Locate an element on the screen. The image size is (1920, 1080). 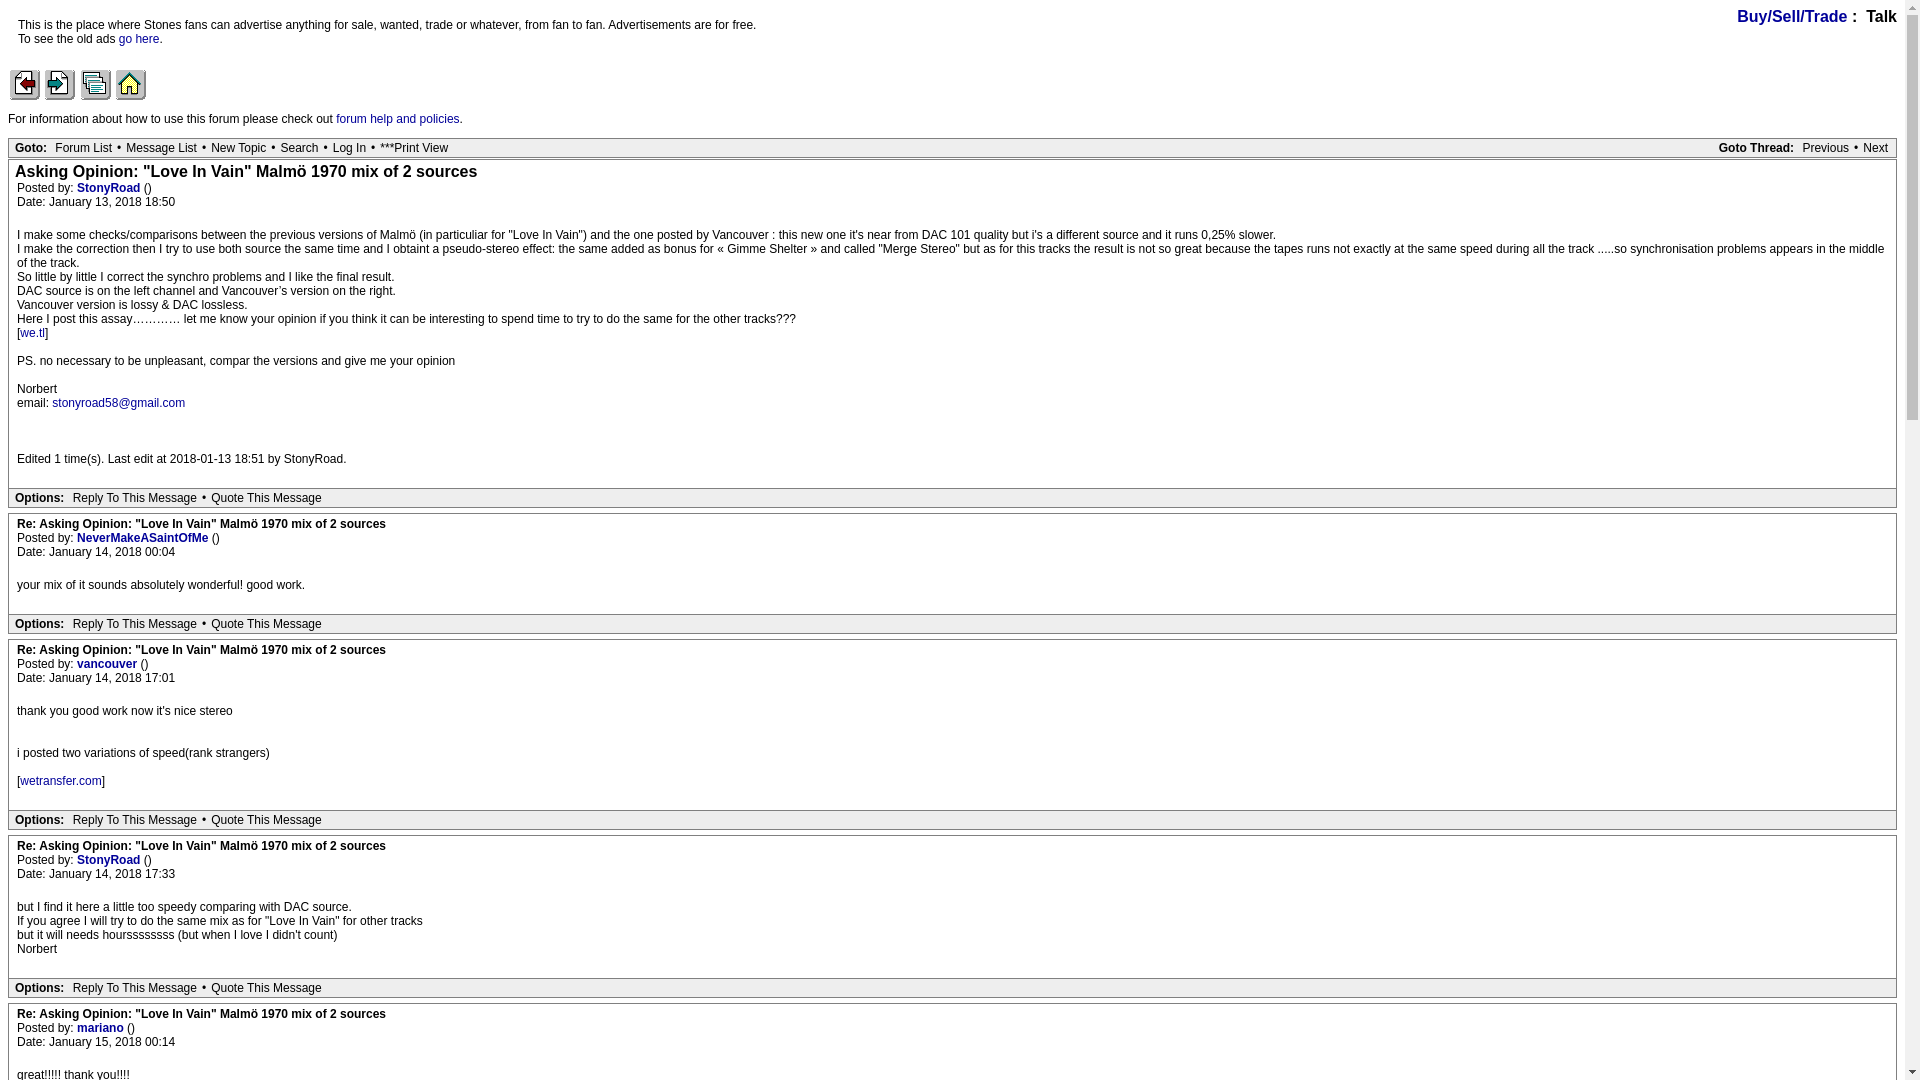
forum help and policies is located at coordinates (397, 119).